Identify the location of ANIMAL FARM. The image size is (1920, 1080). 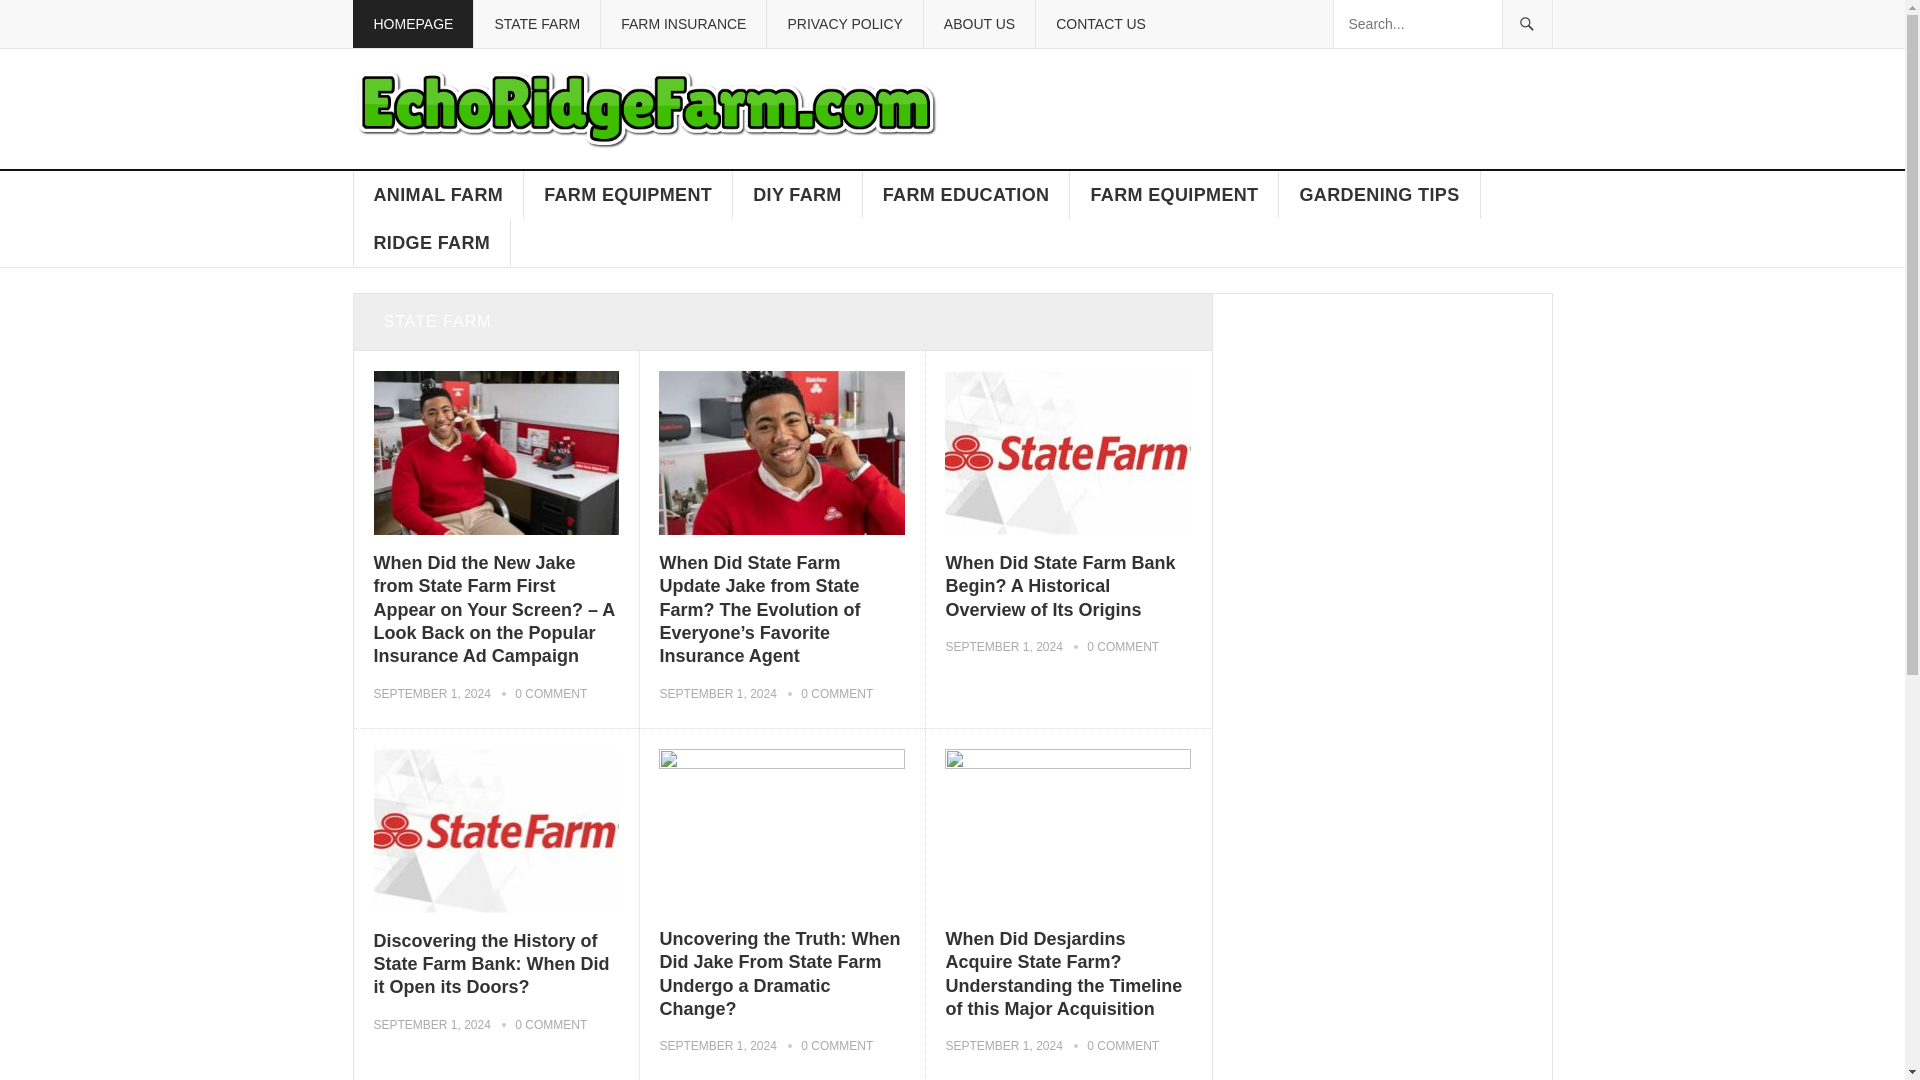
(438, 194).